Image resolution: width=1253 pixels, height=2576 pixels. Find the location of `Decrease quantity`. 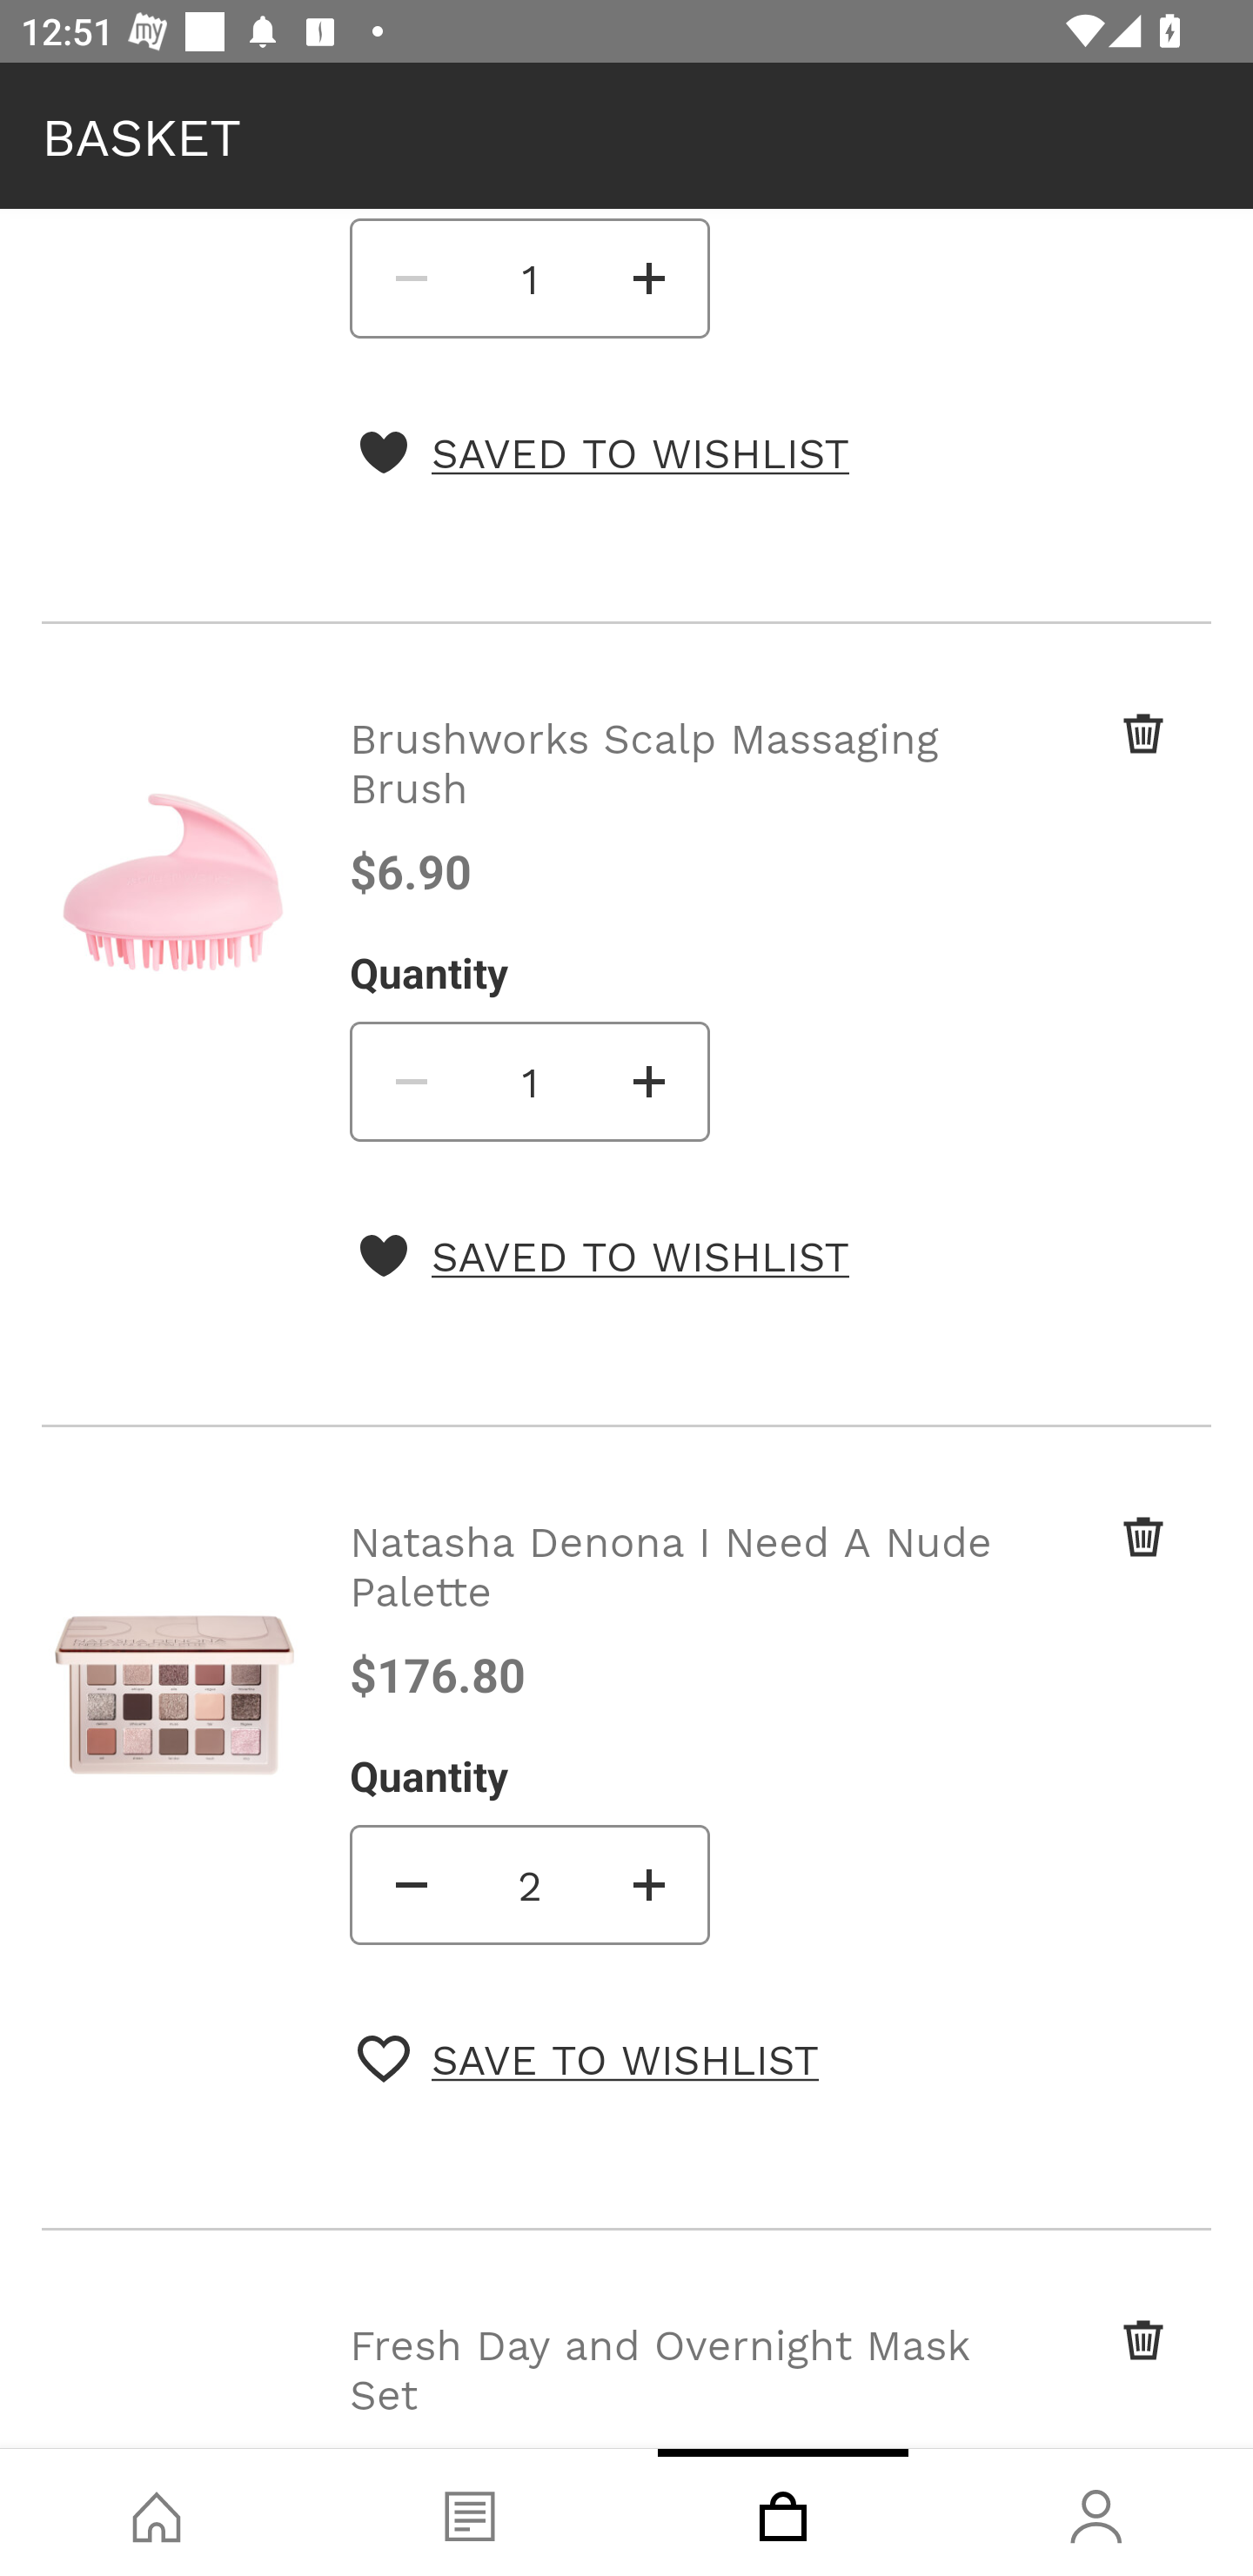

Decrease quantity is located at coordinates (409, 278).